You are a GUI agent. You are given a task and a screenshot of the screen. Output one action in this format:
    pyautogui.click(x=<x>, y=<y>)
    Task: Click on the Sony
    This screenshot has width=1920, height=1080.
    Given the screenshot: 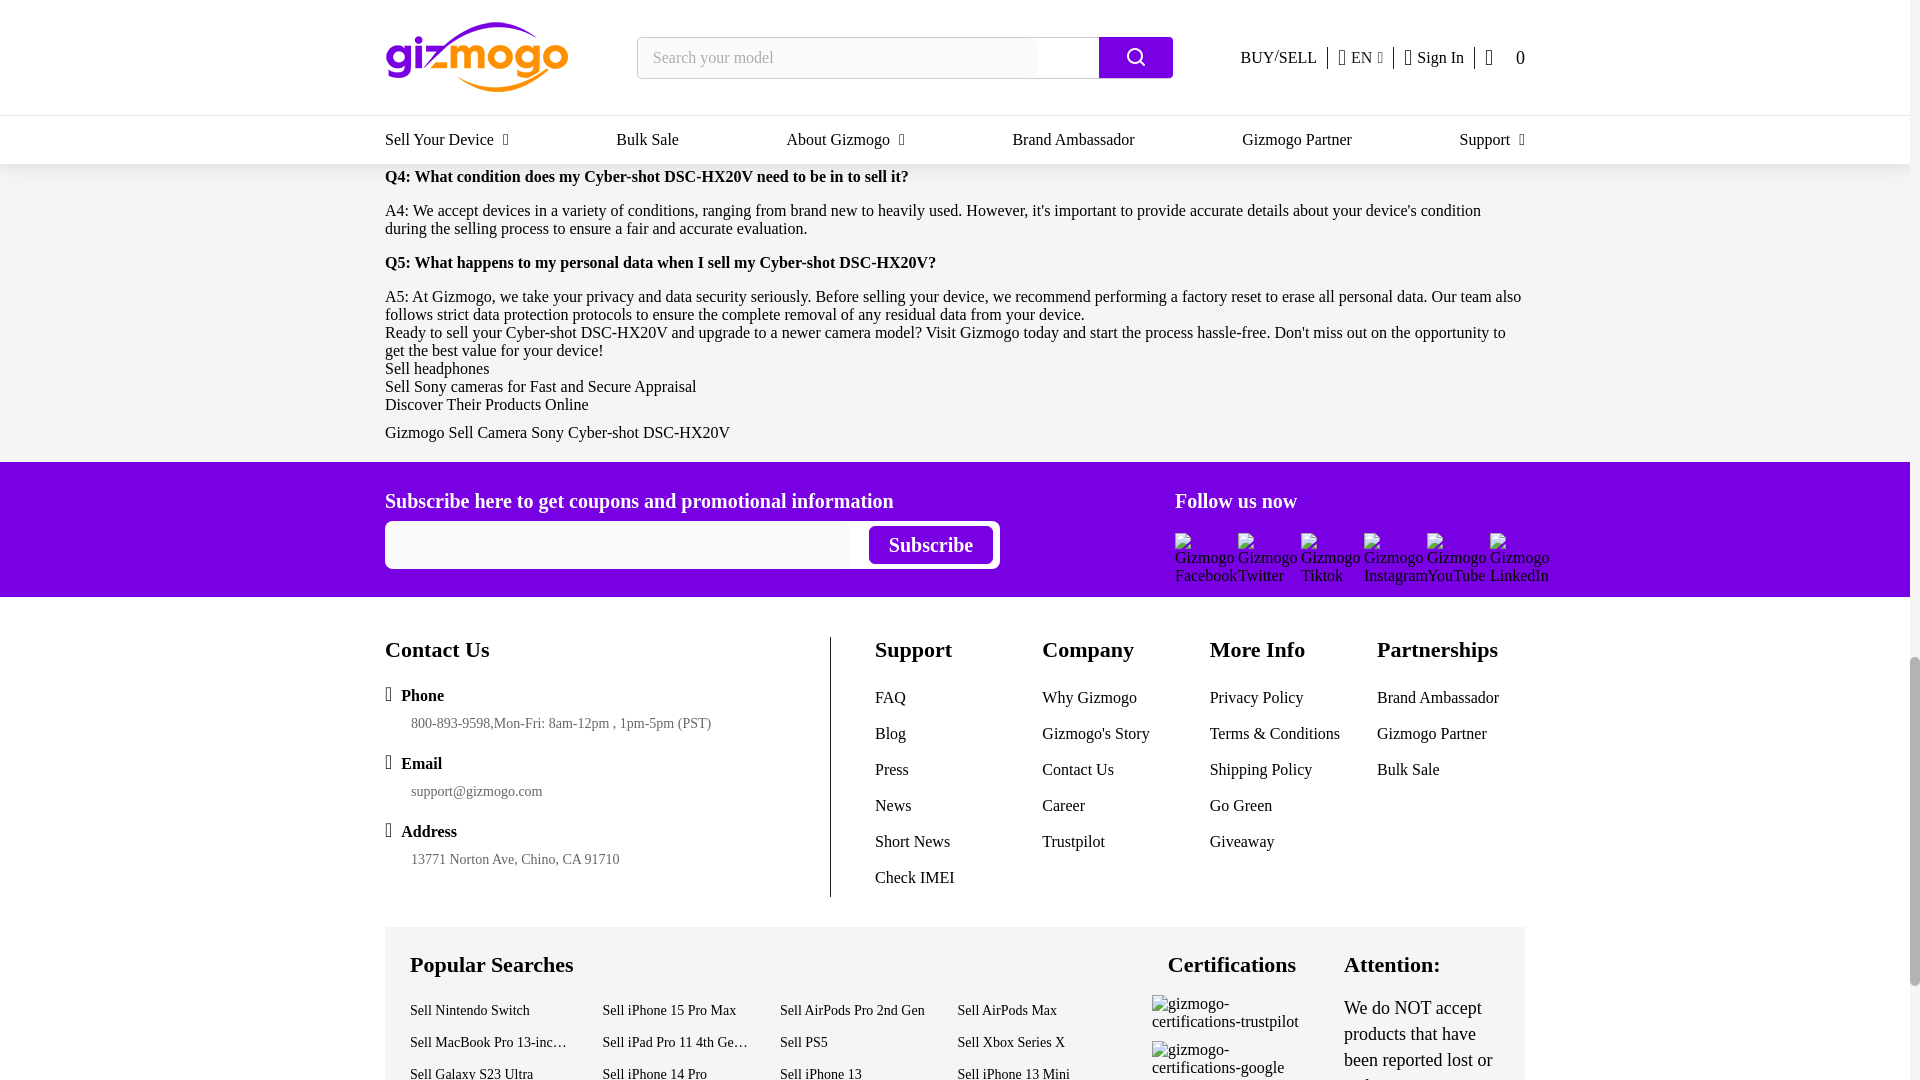 What is the action you would take?
    pyautogui.click(x=550, y=432)
    